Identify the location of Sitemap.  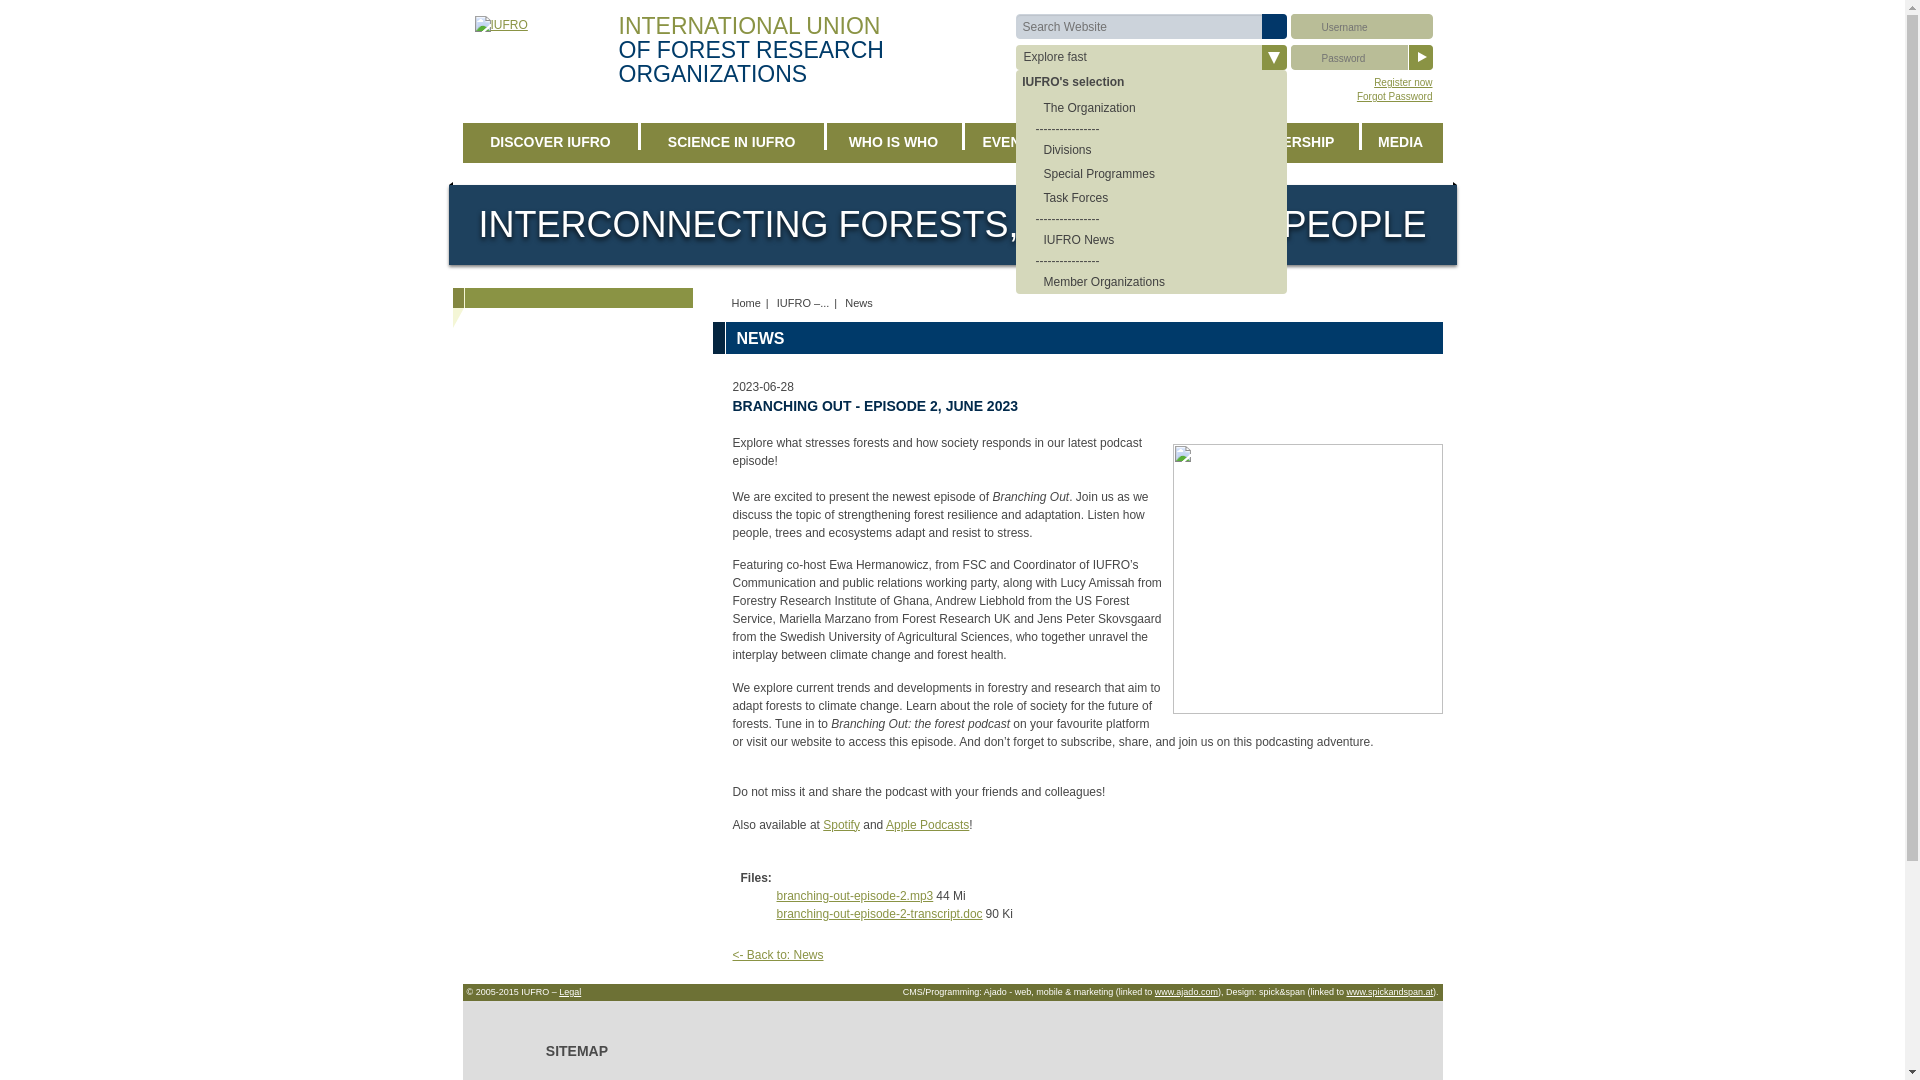
(1152, 100).